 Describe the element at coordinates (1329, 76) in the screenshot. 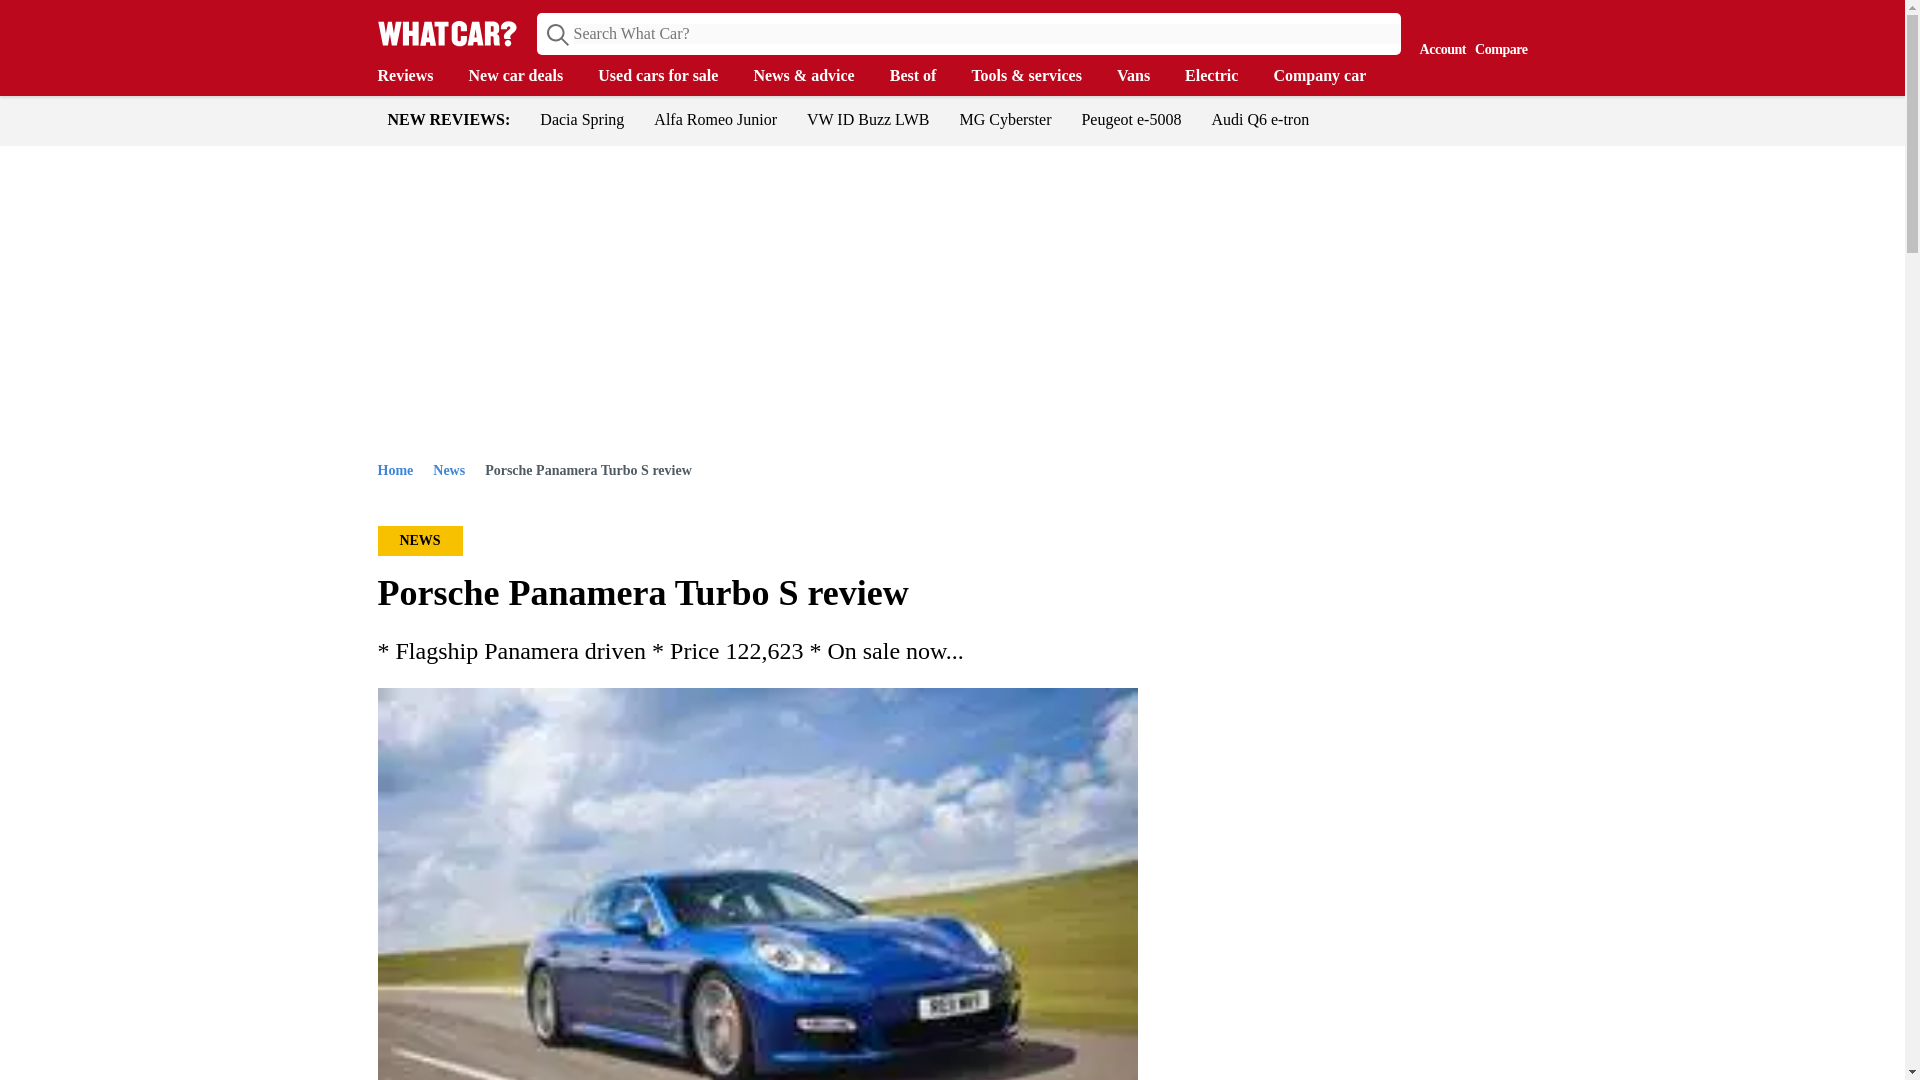

I see `Company car` at that location.